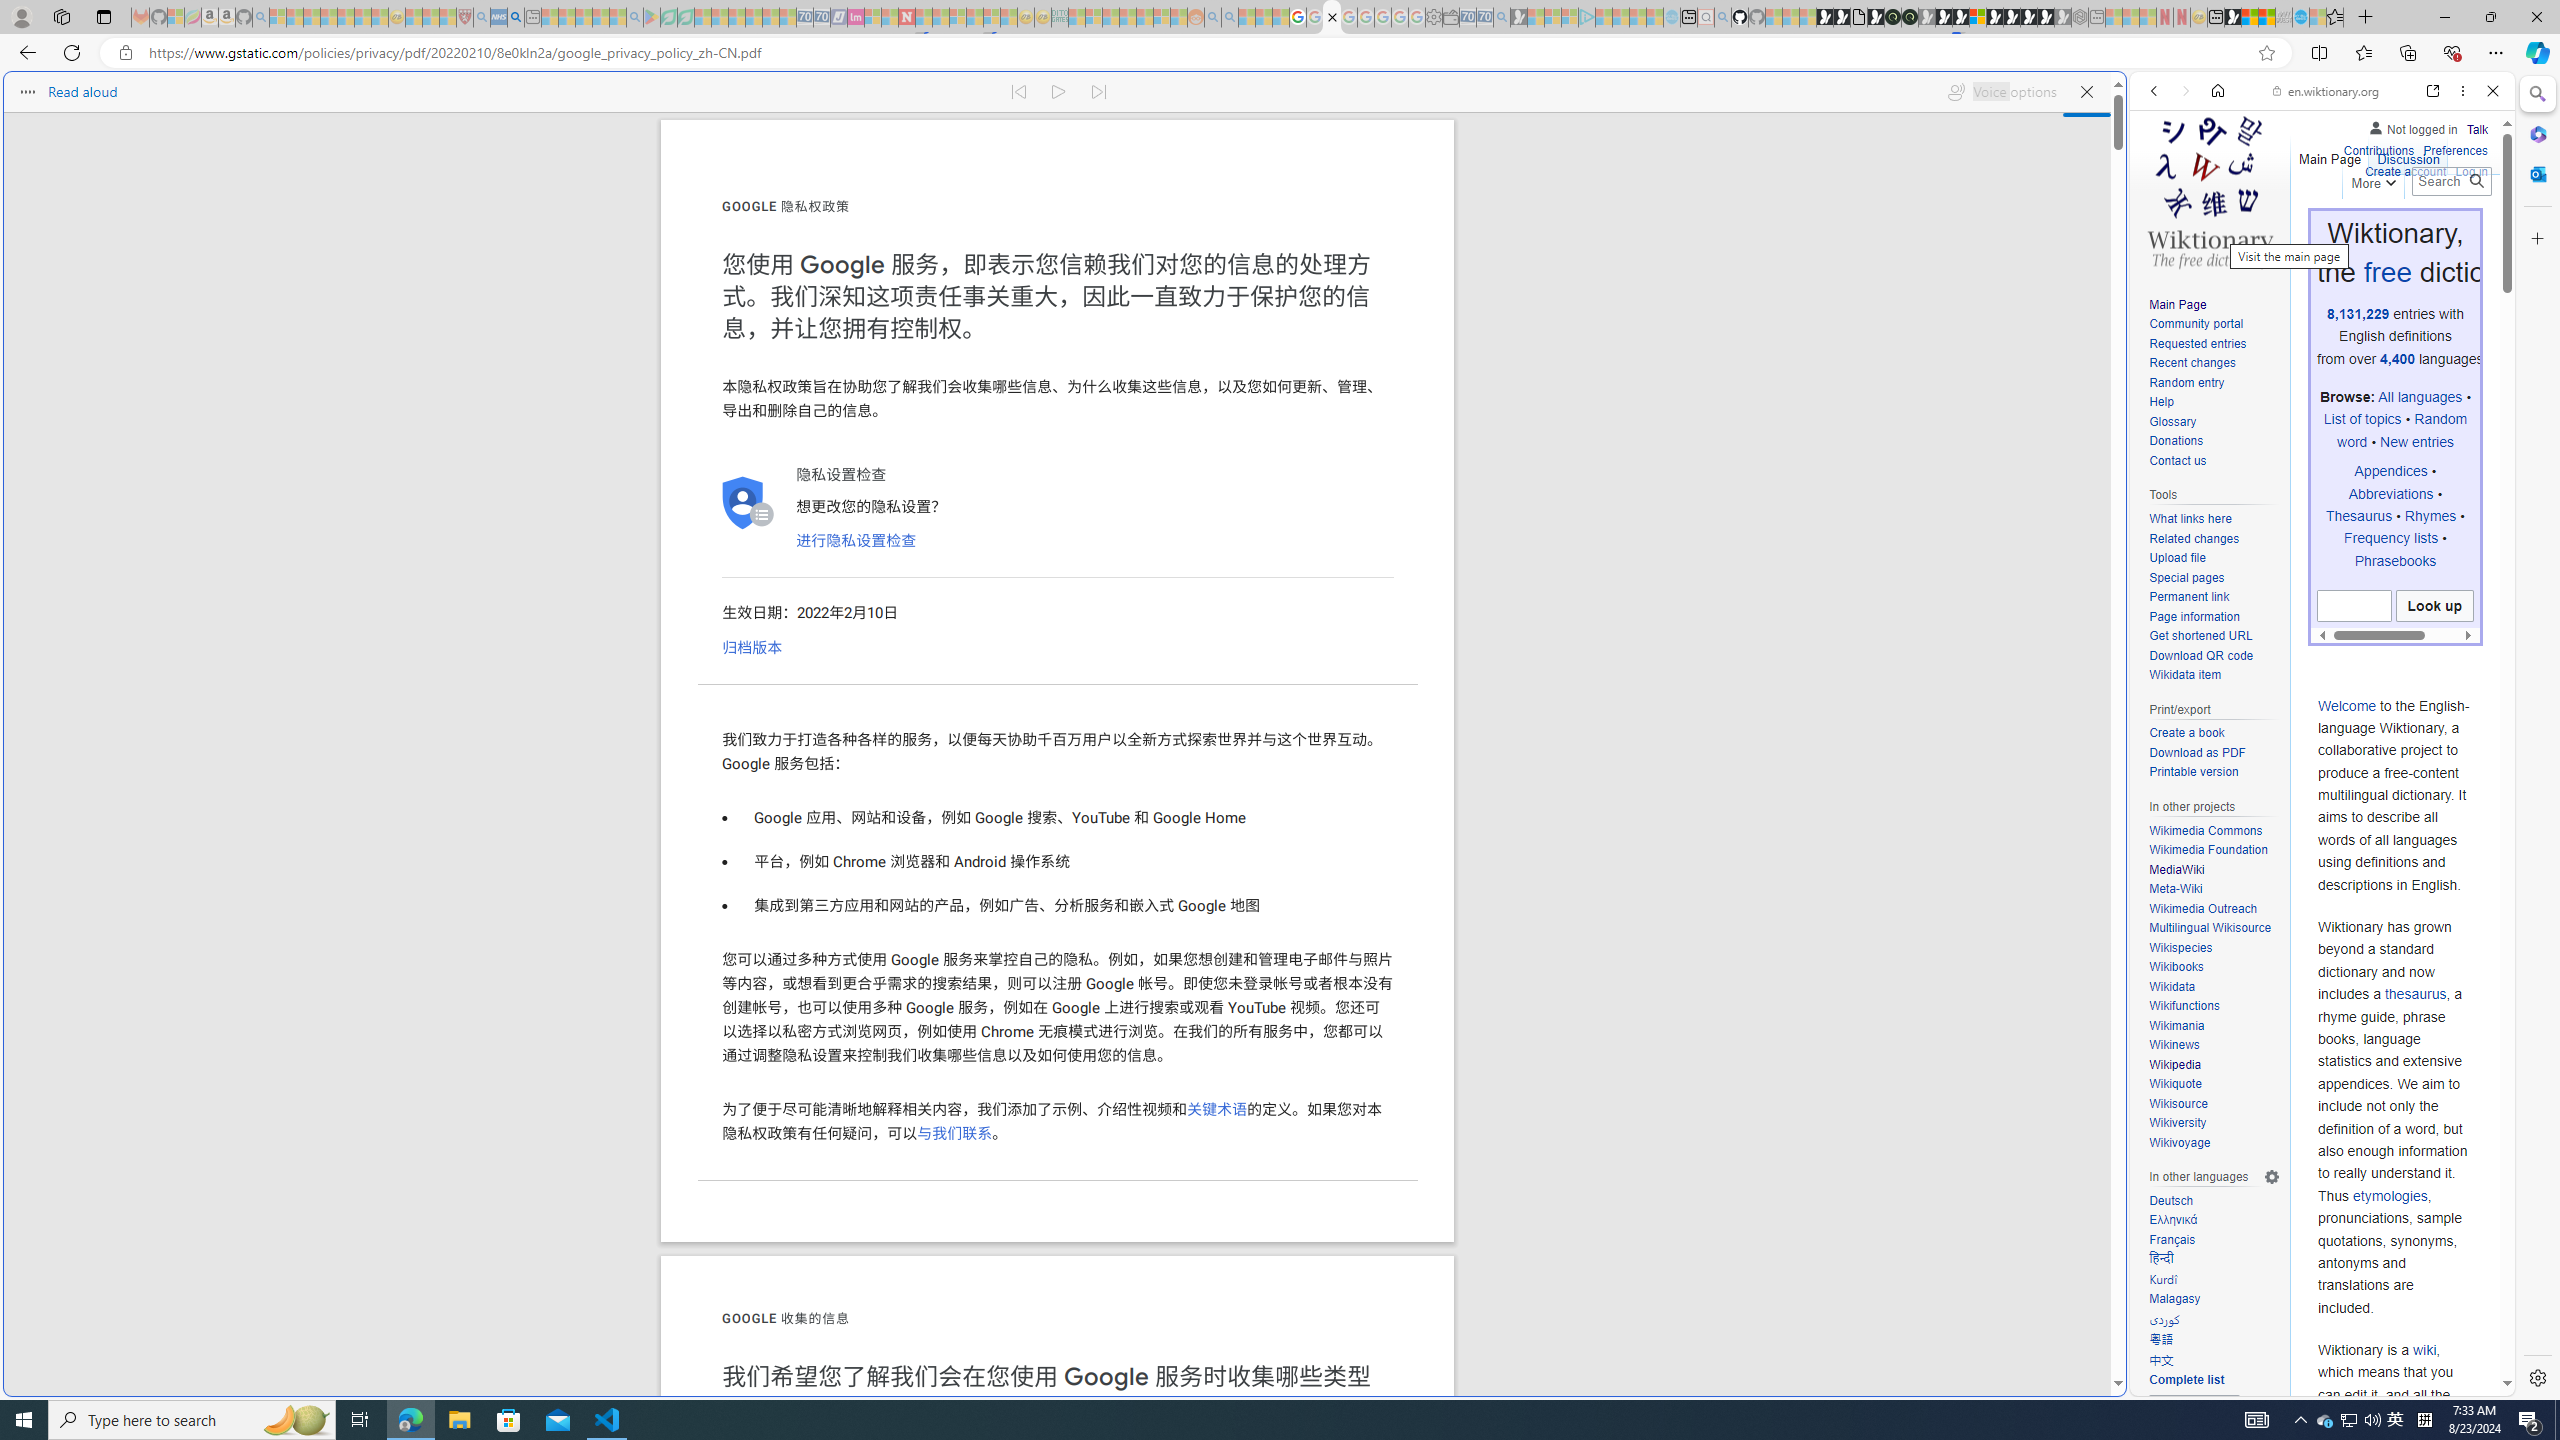 The width and height of the screenshot is (2560, 1440). I want to click on Wikimania, so click(2176, 1025).